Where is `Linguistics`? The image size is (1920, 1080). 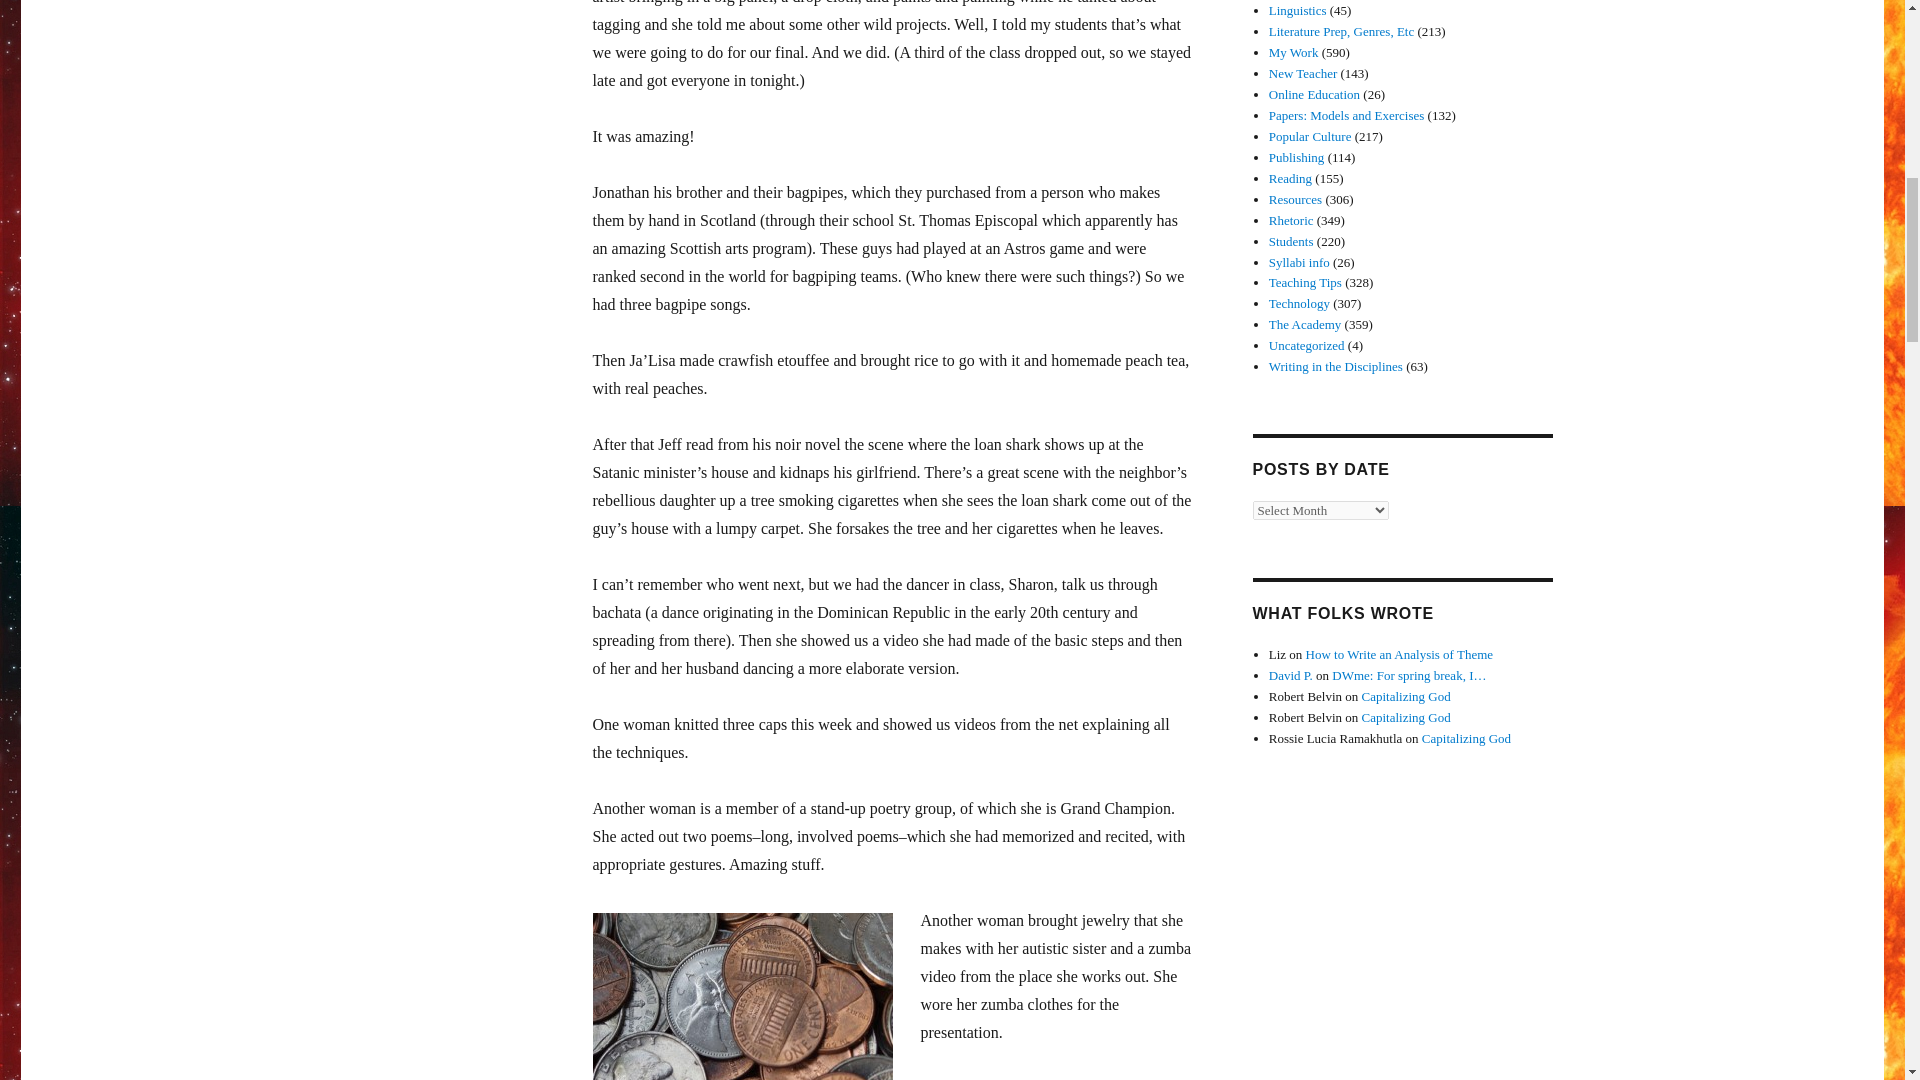 Linguistics is located at coordinates (1298, 10).